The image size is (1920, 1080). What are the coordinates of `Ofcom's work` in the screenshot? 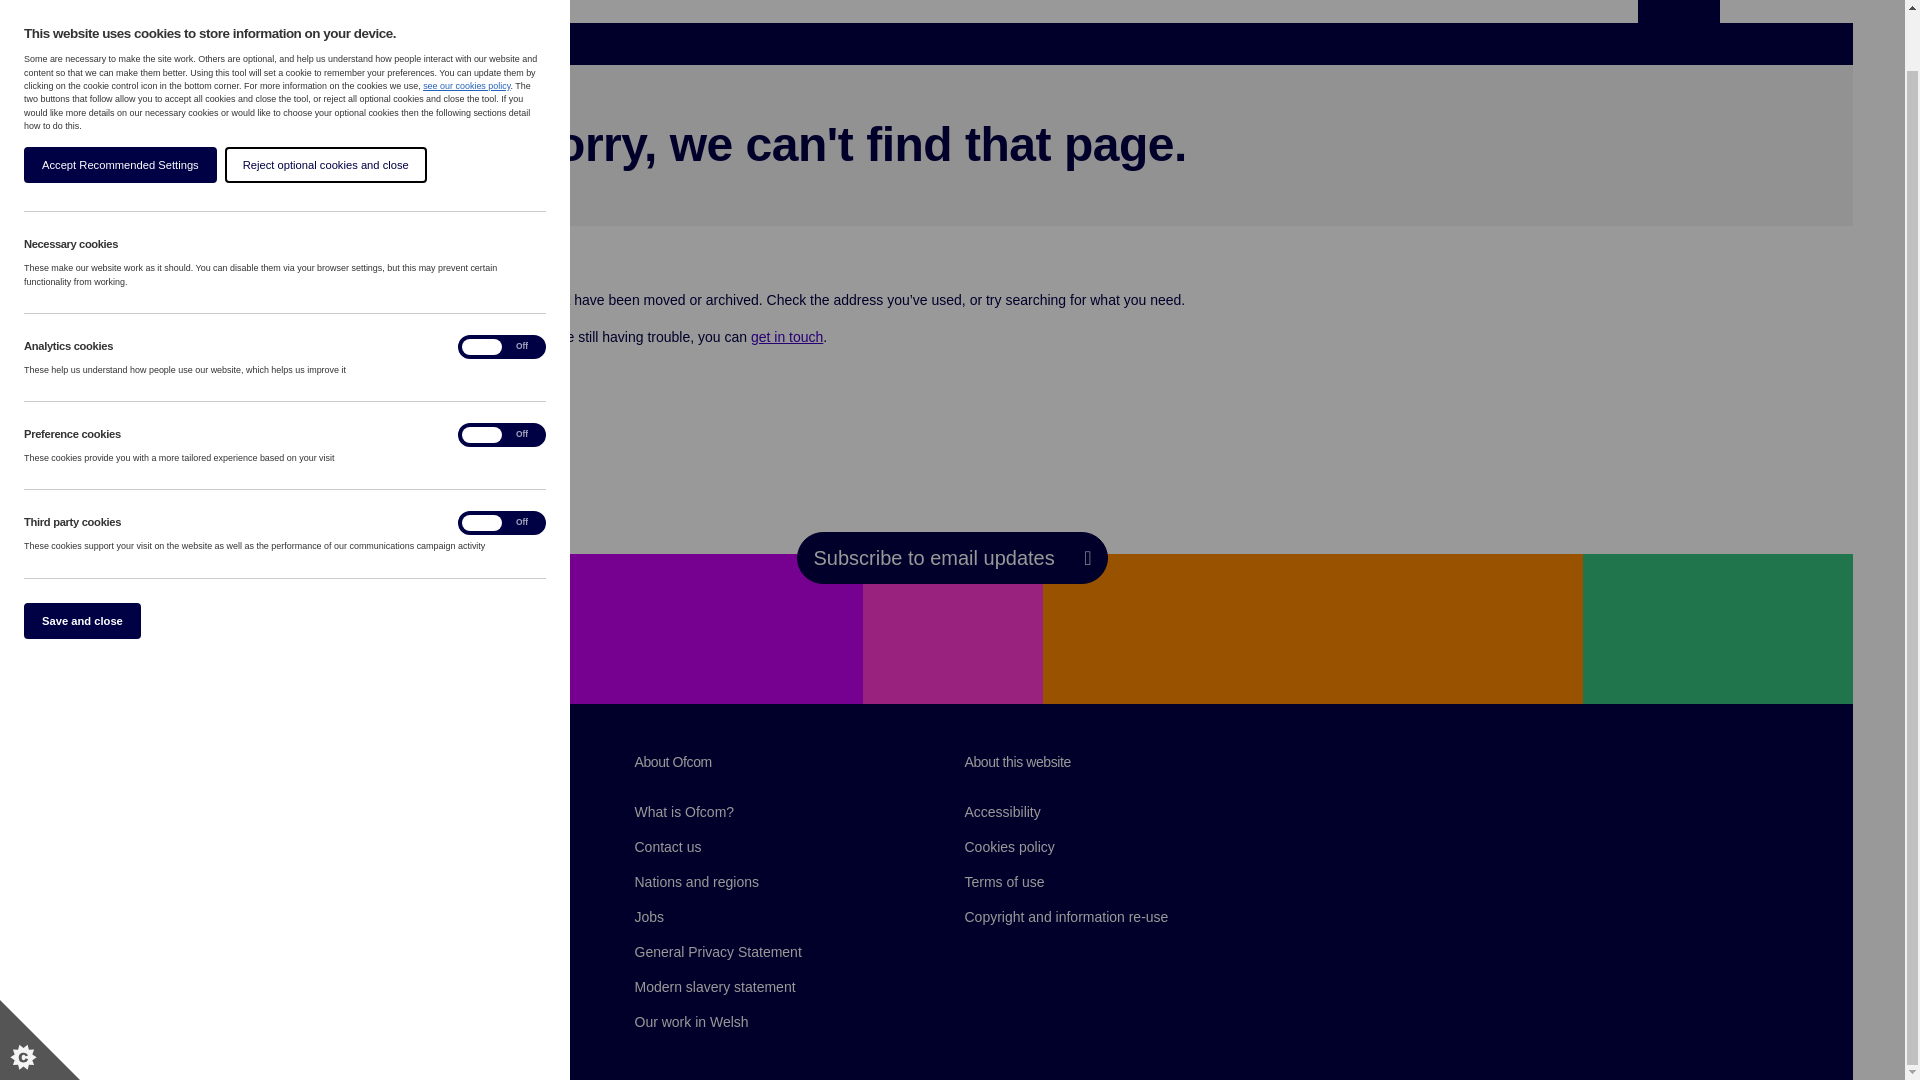 It's located at (871, 3).